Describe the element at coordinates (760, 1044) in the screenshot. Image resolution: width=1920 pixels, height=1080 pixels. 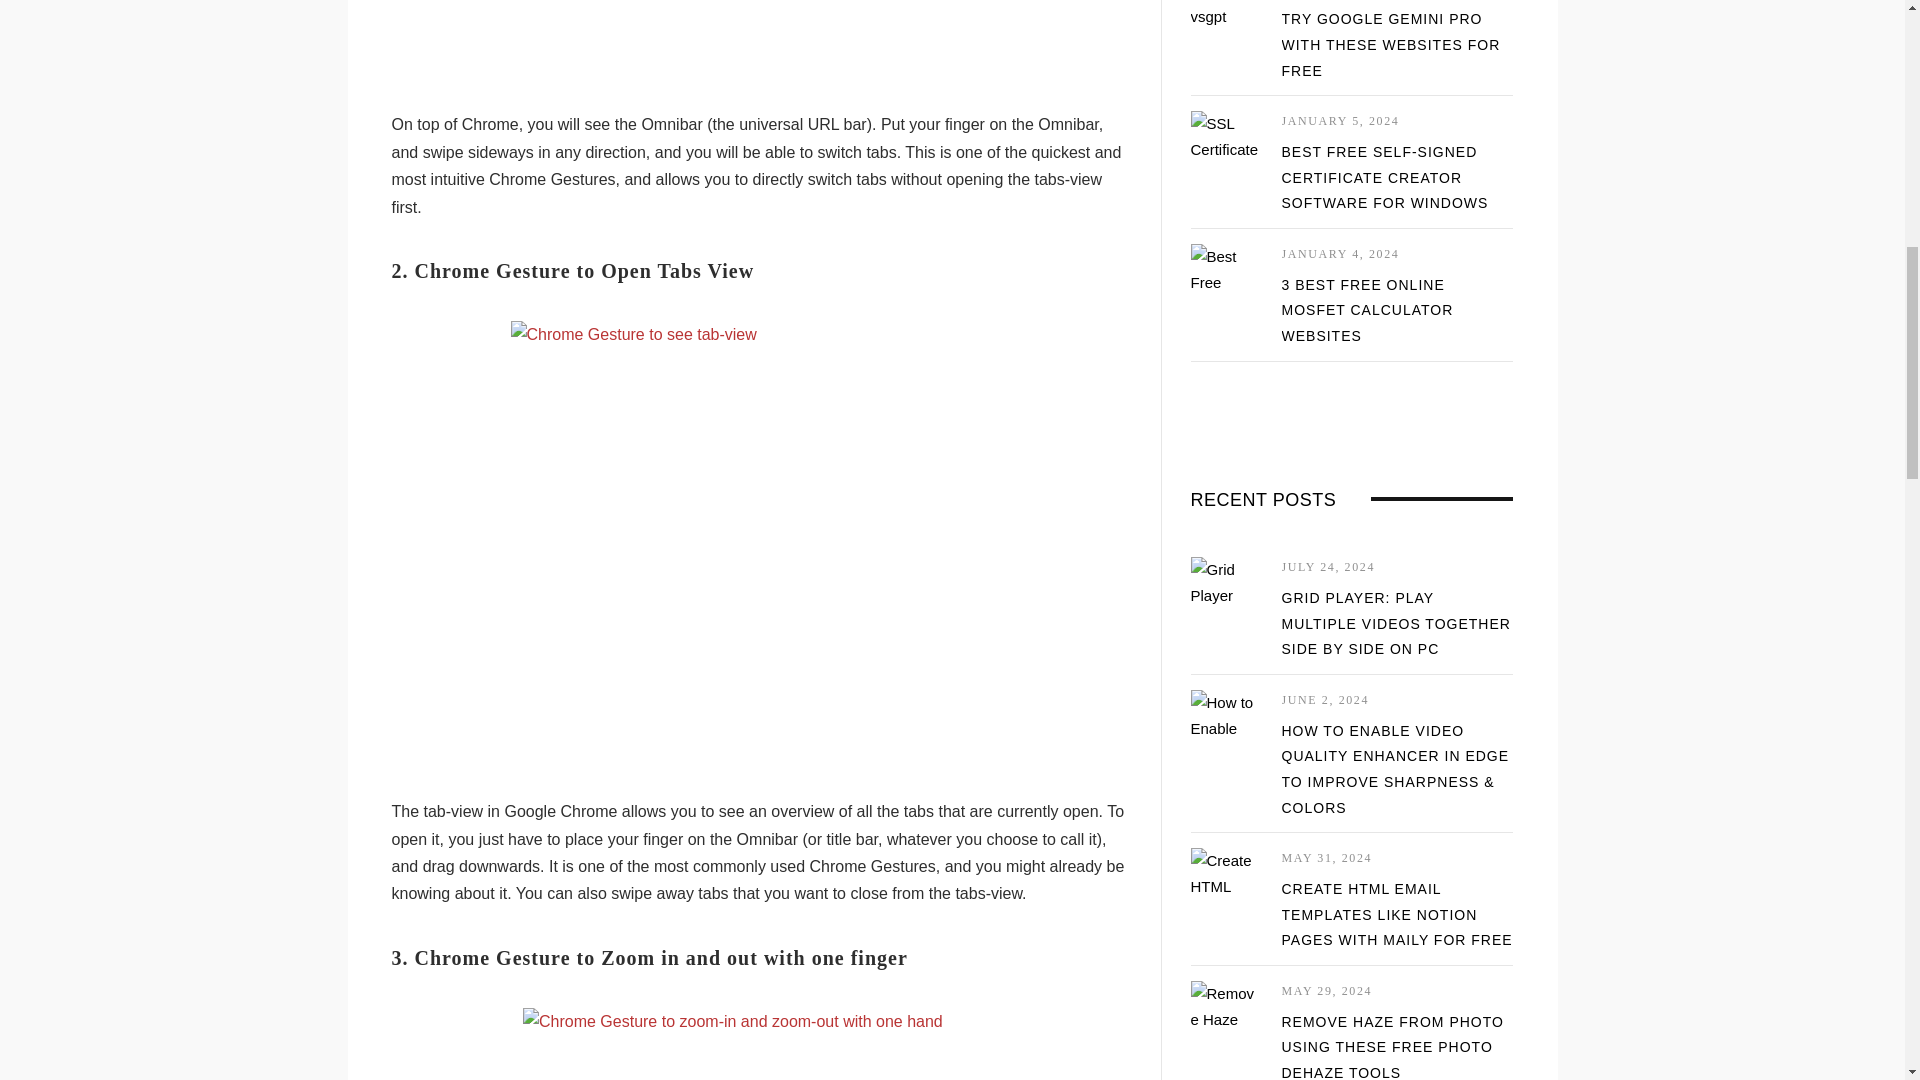
I see `Chrome Gesture to zoom-in and zoom-out with one hand` at that location.